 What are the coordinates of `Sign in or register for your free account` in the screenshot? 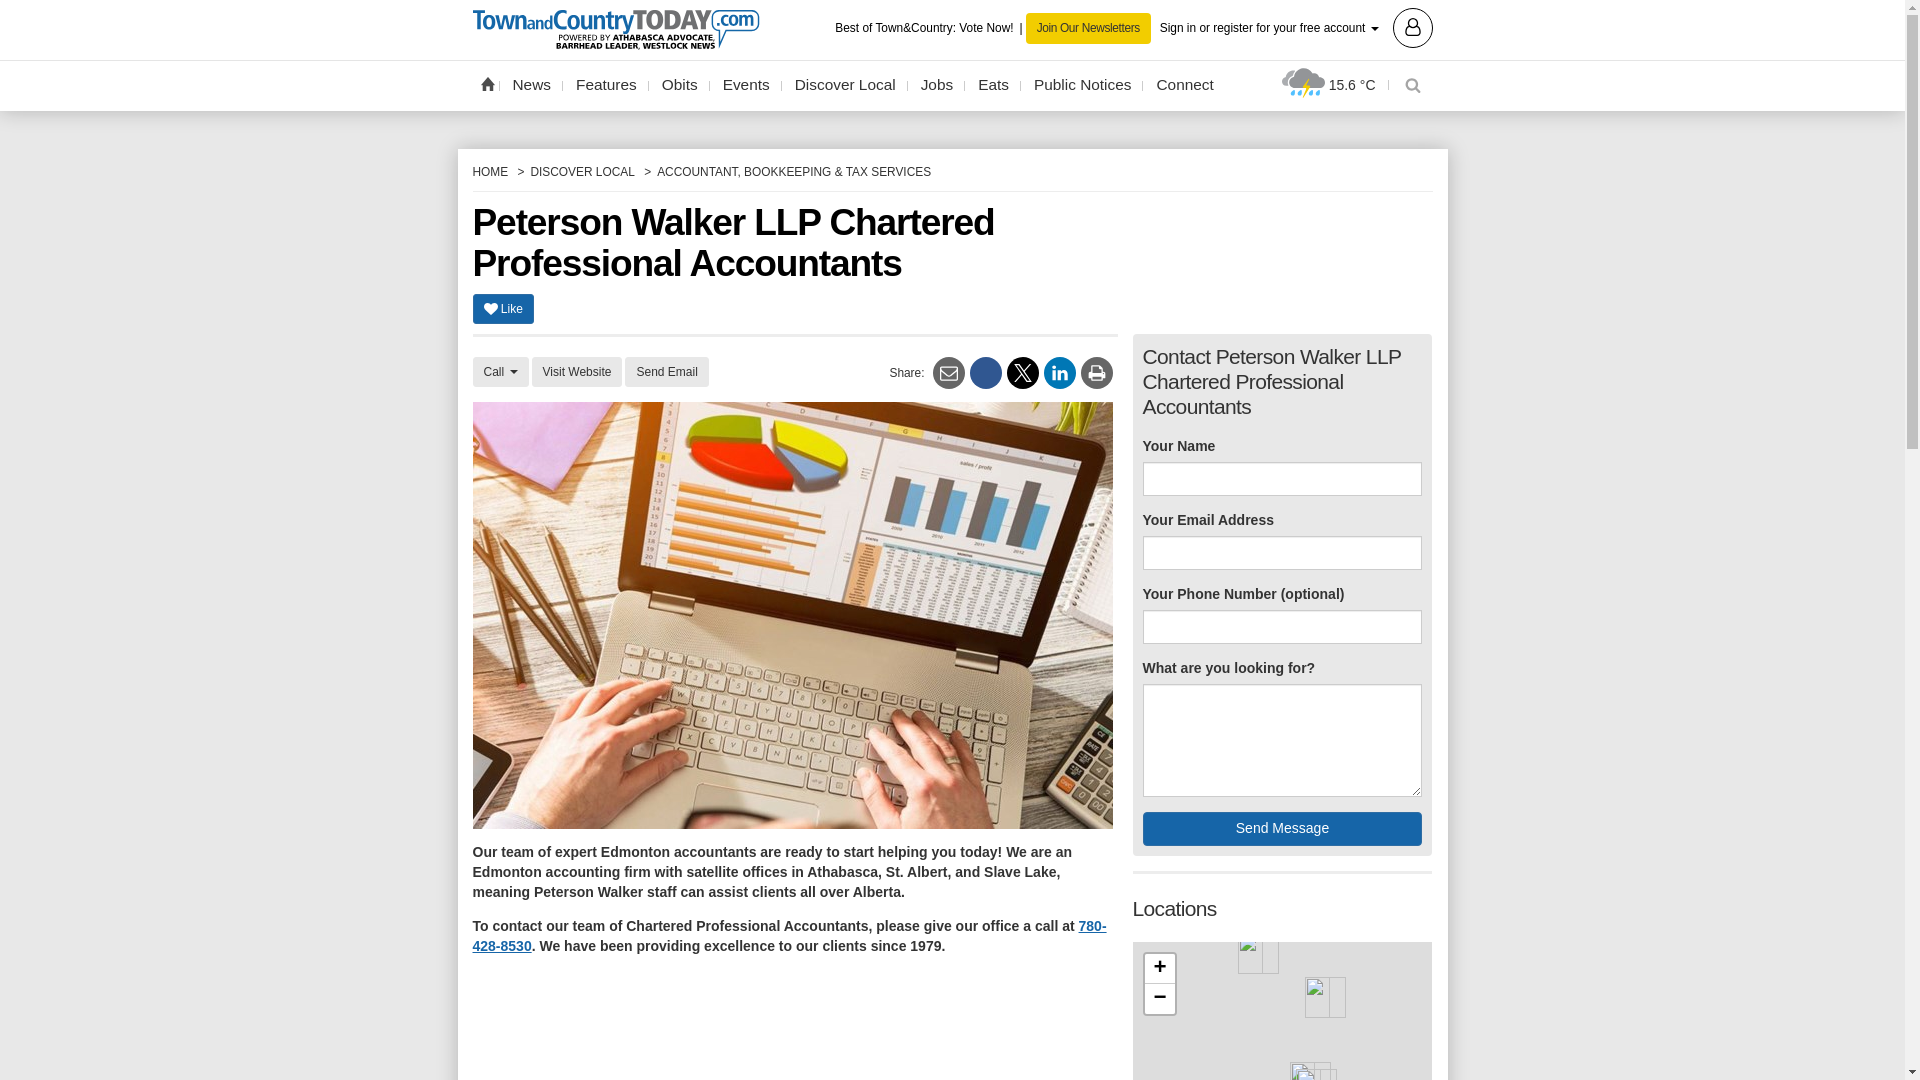 It's located at (1296, 26).